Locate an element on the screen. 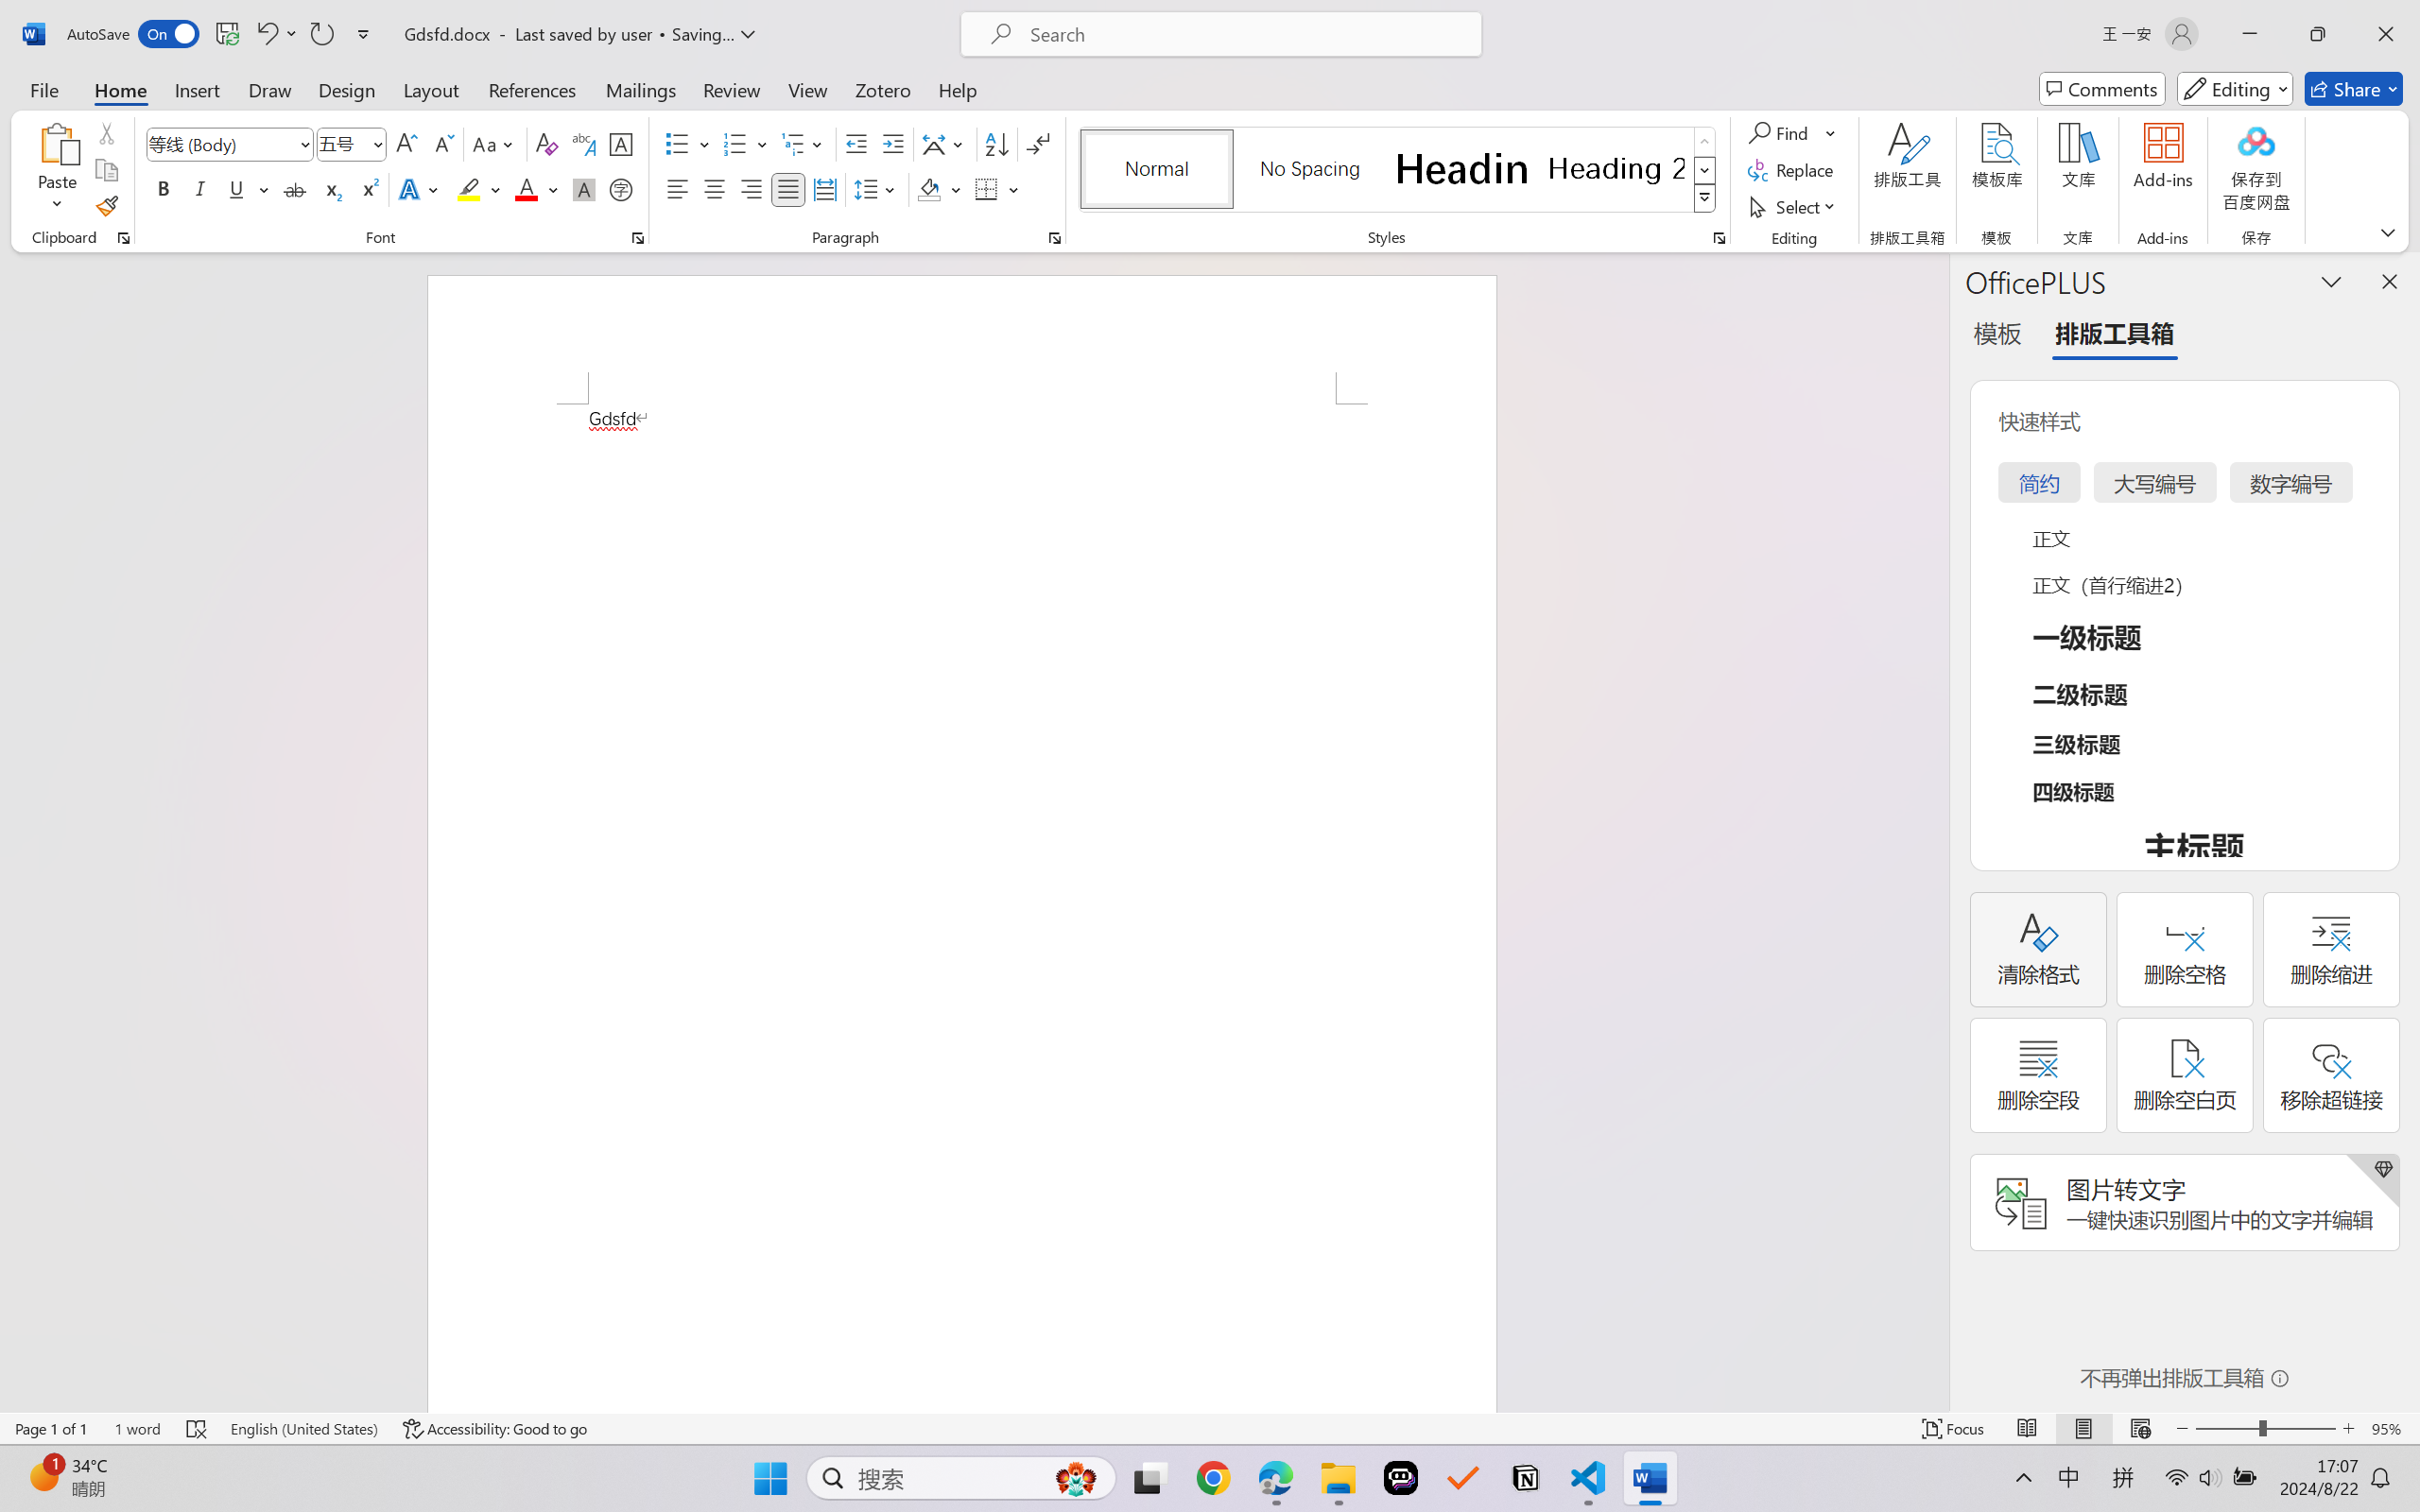 Image resolution: width=2420 pixels, height=1512 pixels. Zoom 95% is located at coordinates (2391, 1429).